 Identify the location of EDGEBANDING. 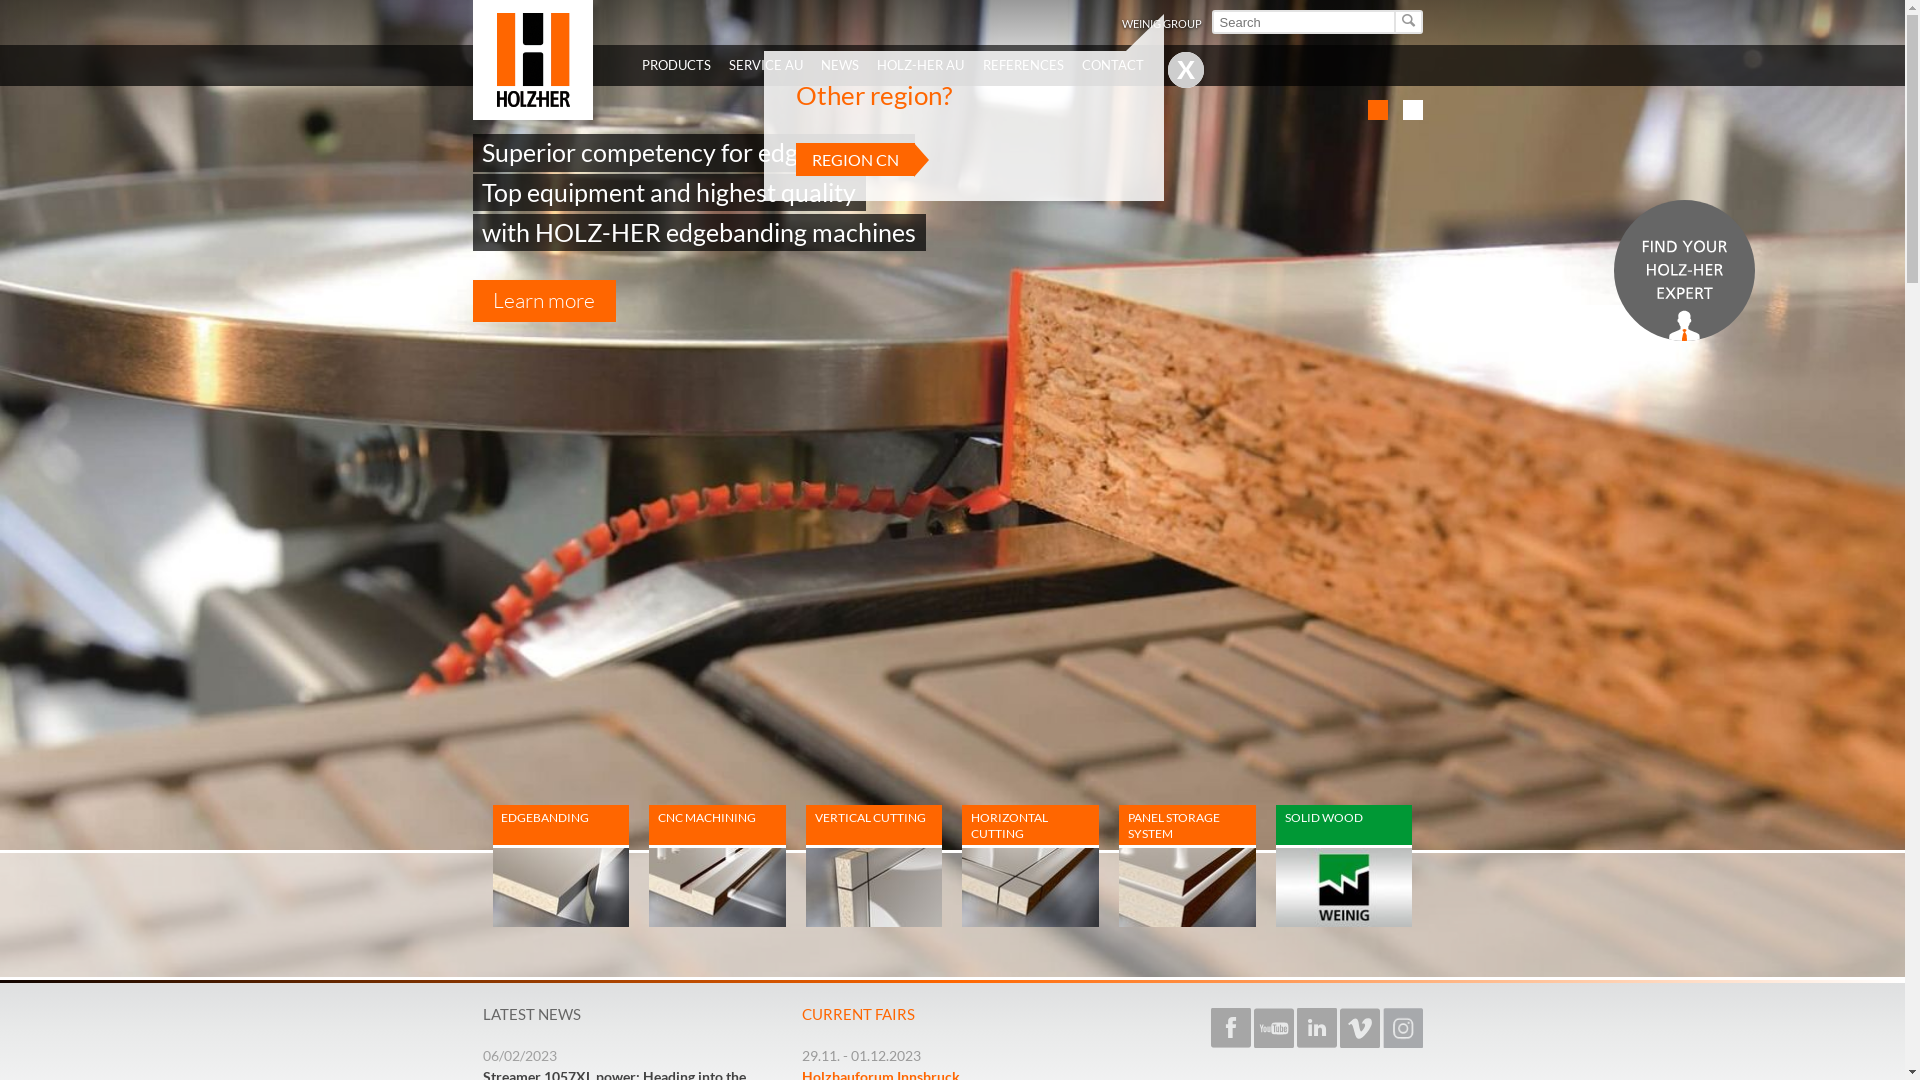
(560, 866).